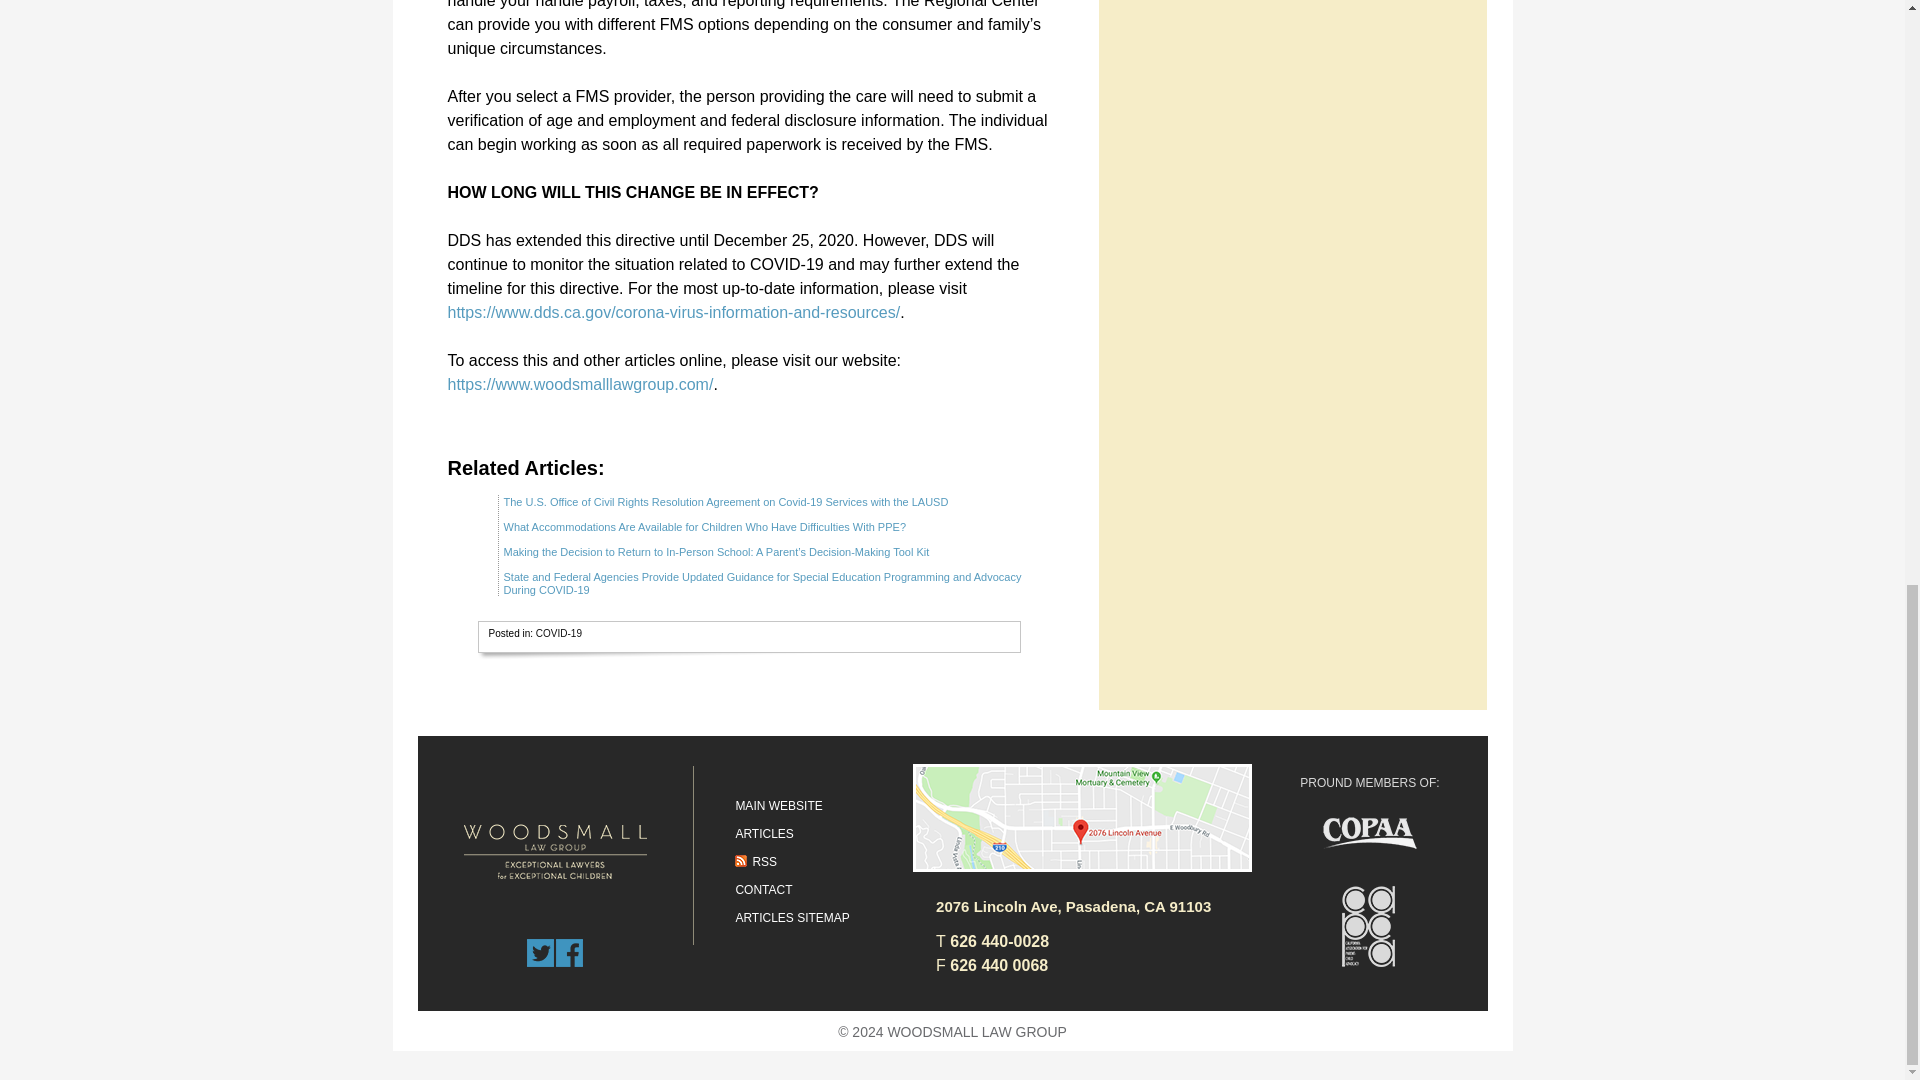 Image resolution: width=1920 pixels, height=1080 pixels. What do you see at coordinates (778, 806) in the screenshot?
I see `MAIN WEBSITE` at bounding box center [778, 806].